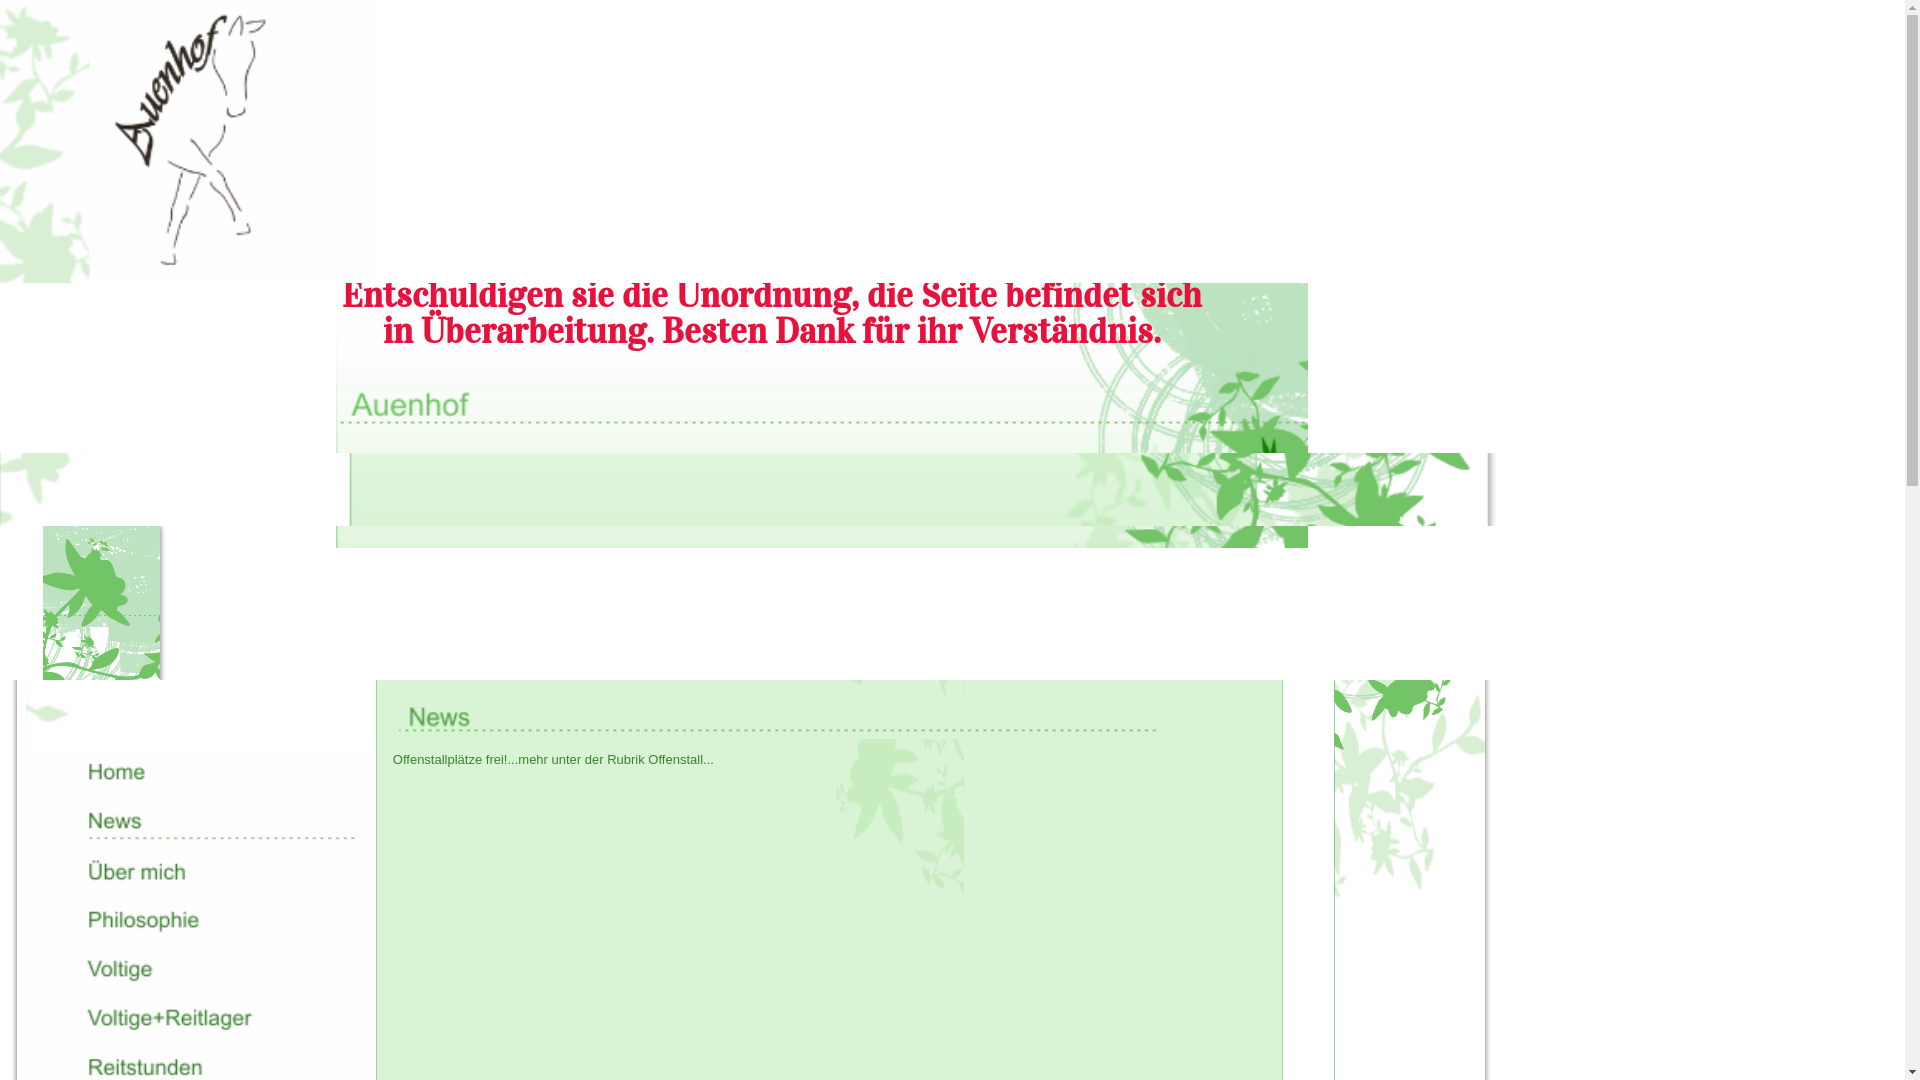 The width and height of the screenshot is (1920, 1080). Describe the element at coordinates (201, 772) in the screenshot. I see `Home` at that location.